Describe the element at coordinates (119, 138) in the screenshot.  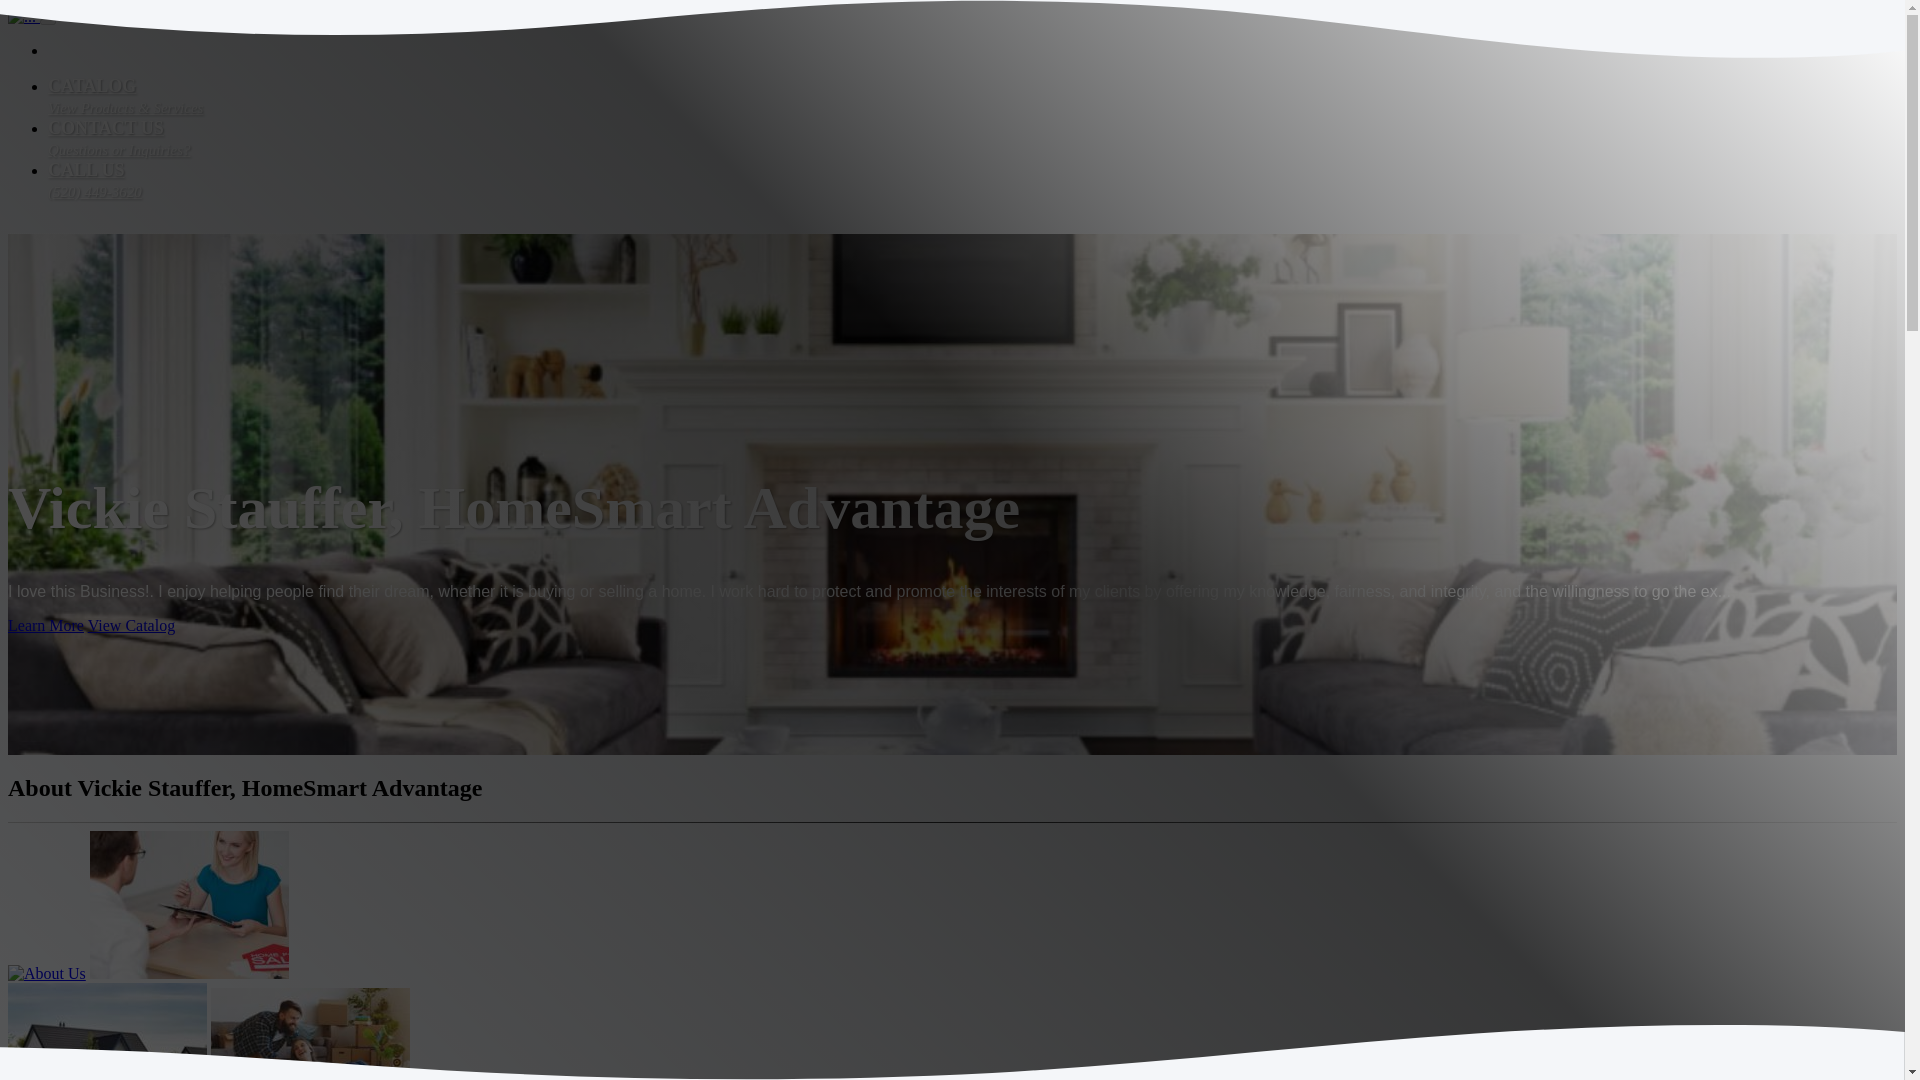
I see `Learn More` at that location.